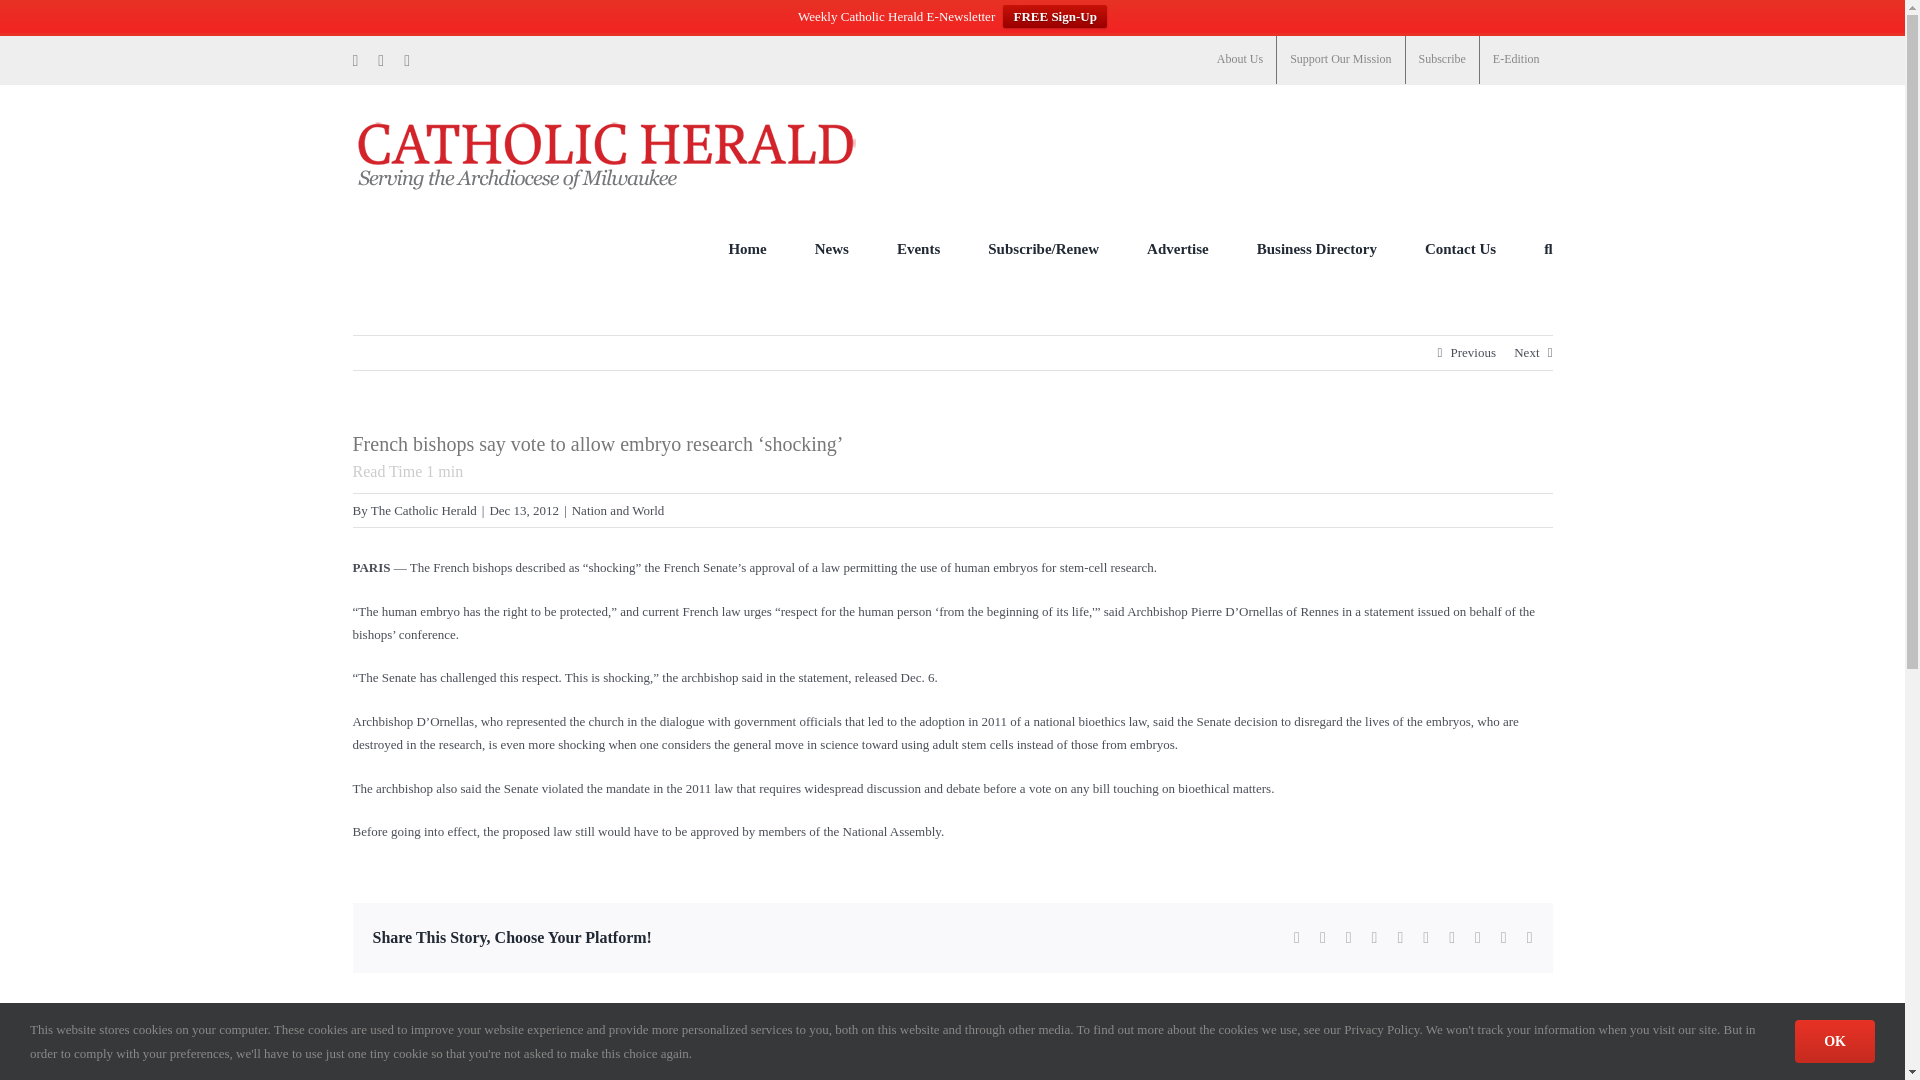  What do you see at coordinates (1442, 60) in the screenshot?
I see `Subscribe` at bounding box center [1442, 60].